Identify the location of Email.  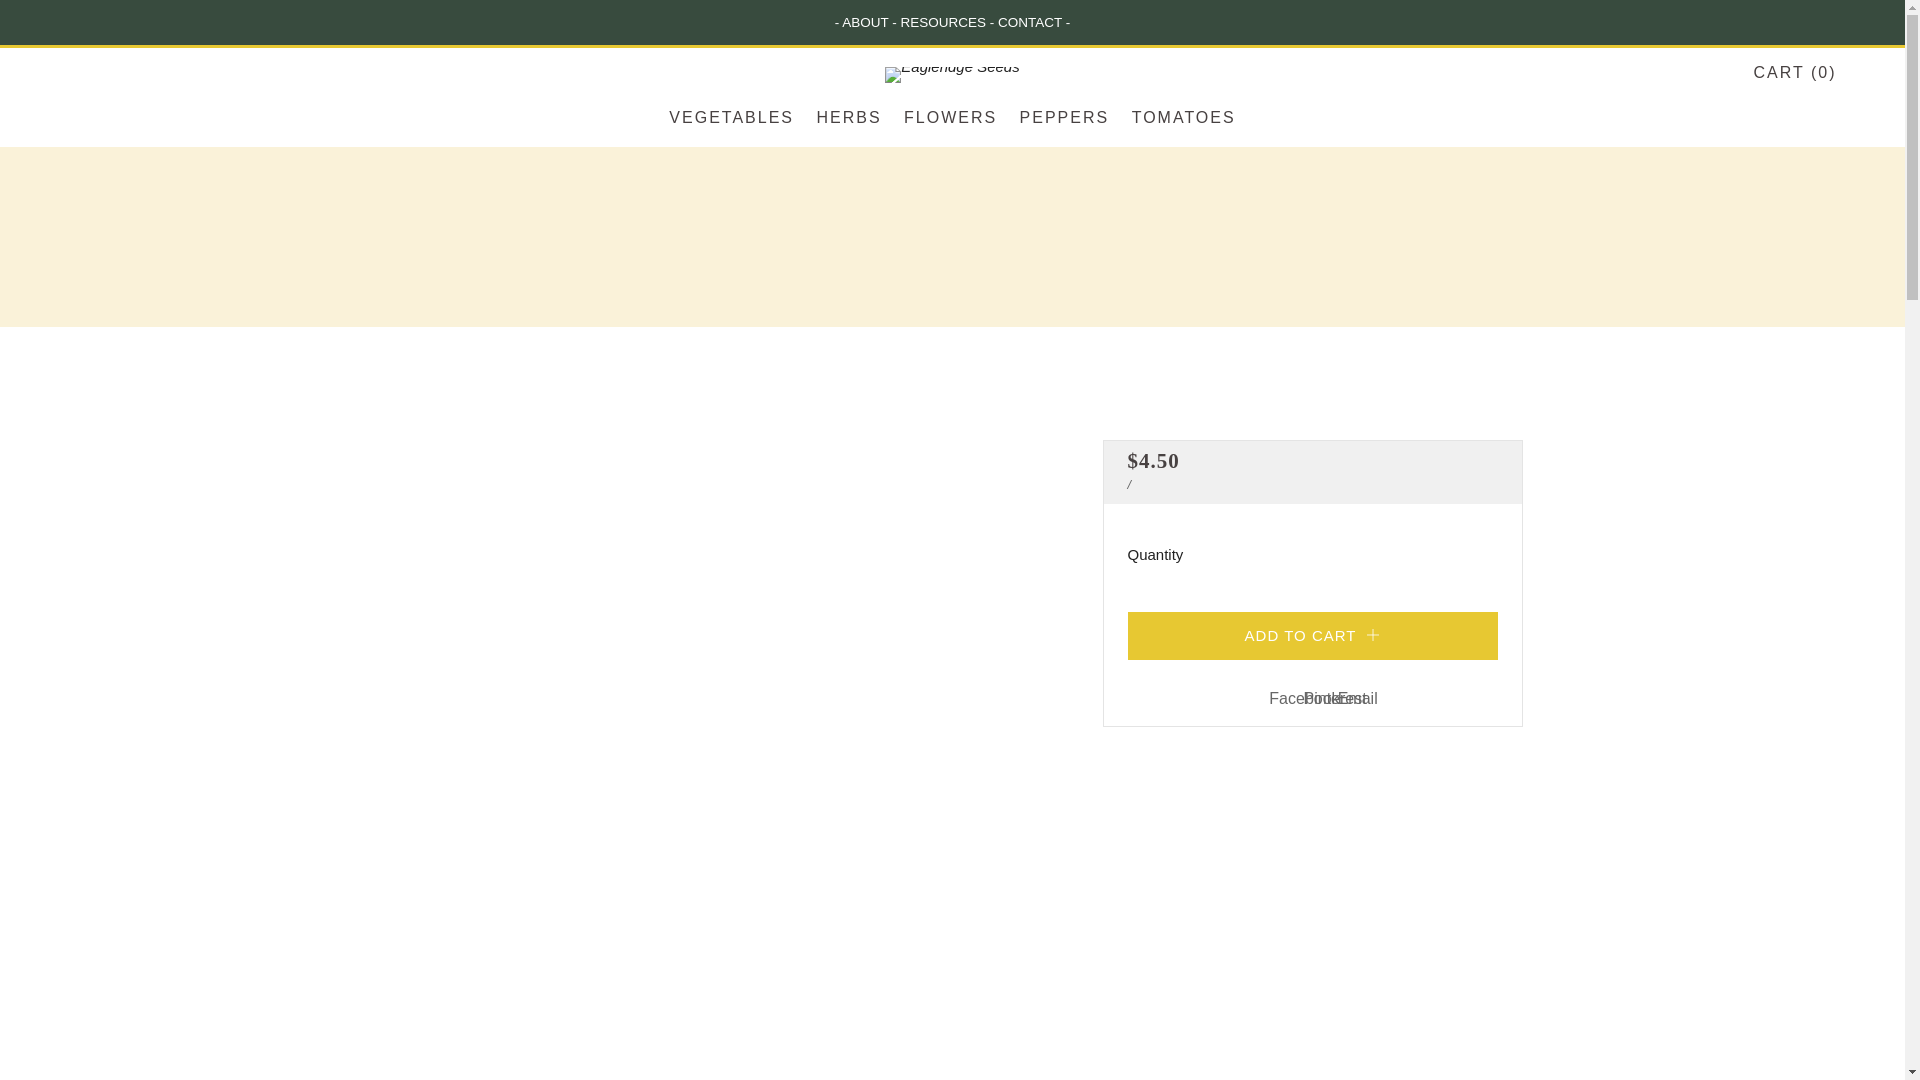
(1358, 699).